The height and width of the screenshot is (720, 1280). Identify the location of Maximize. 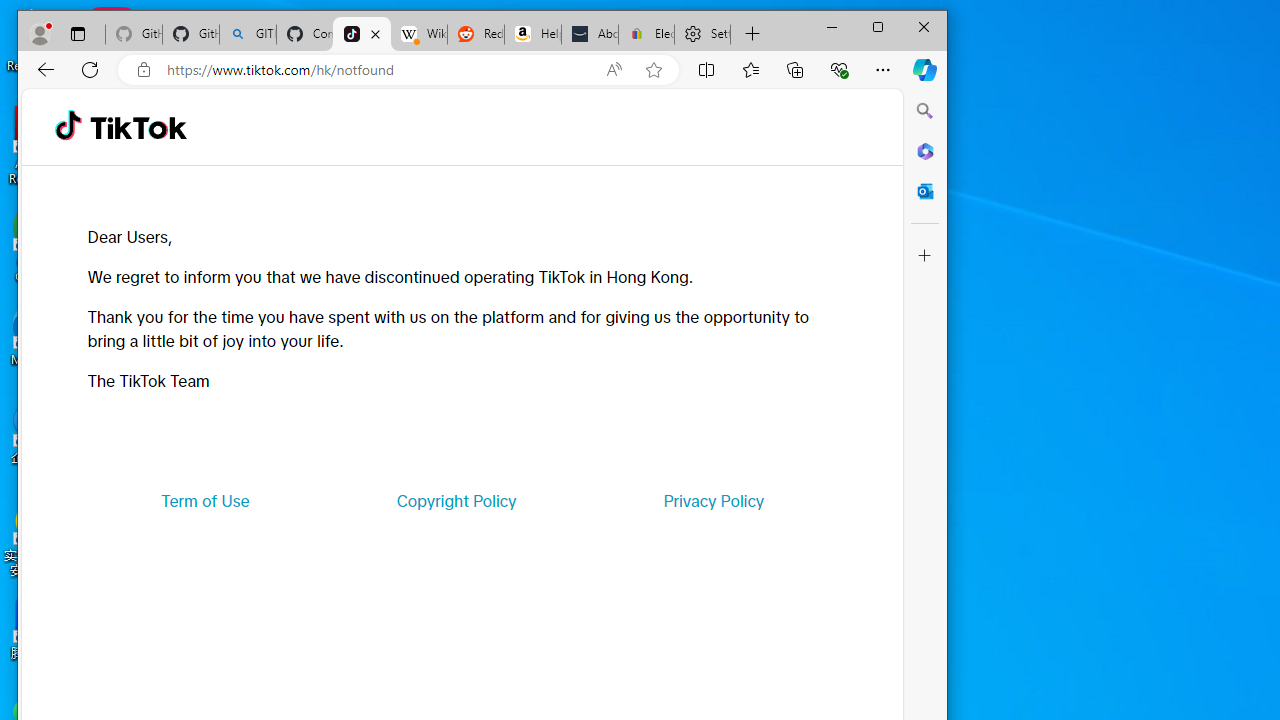
(878, 26).